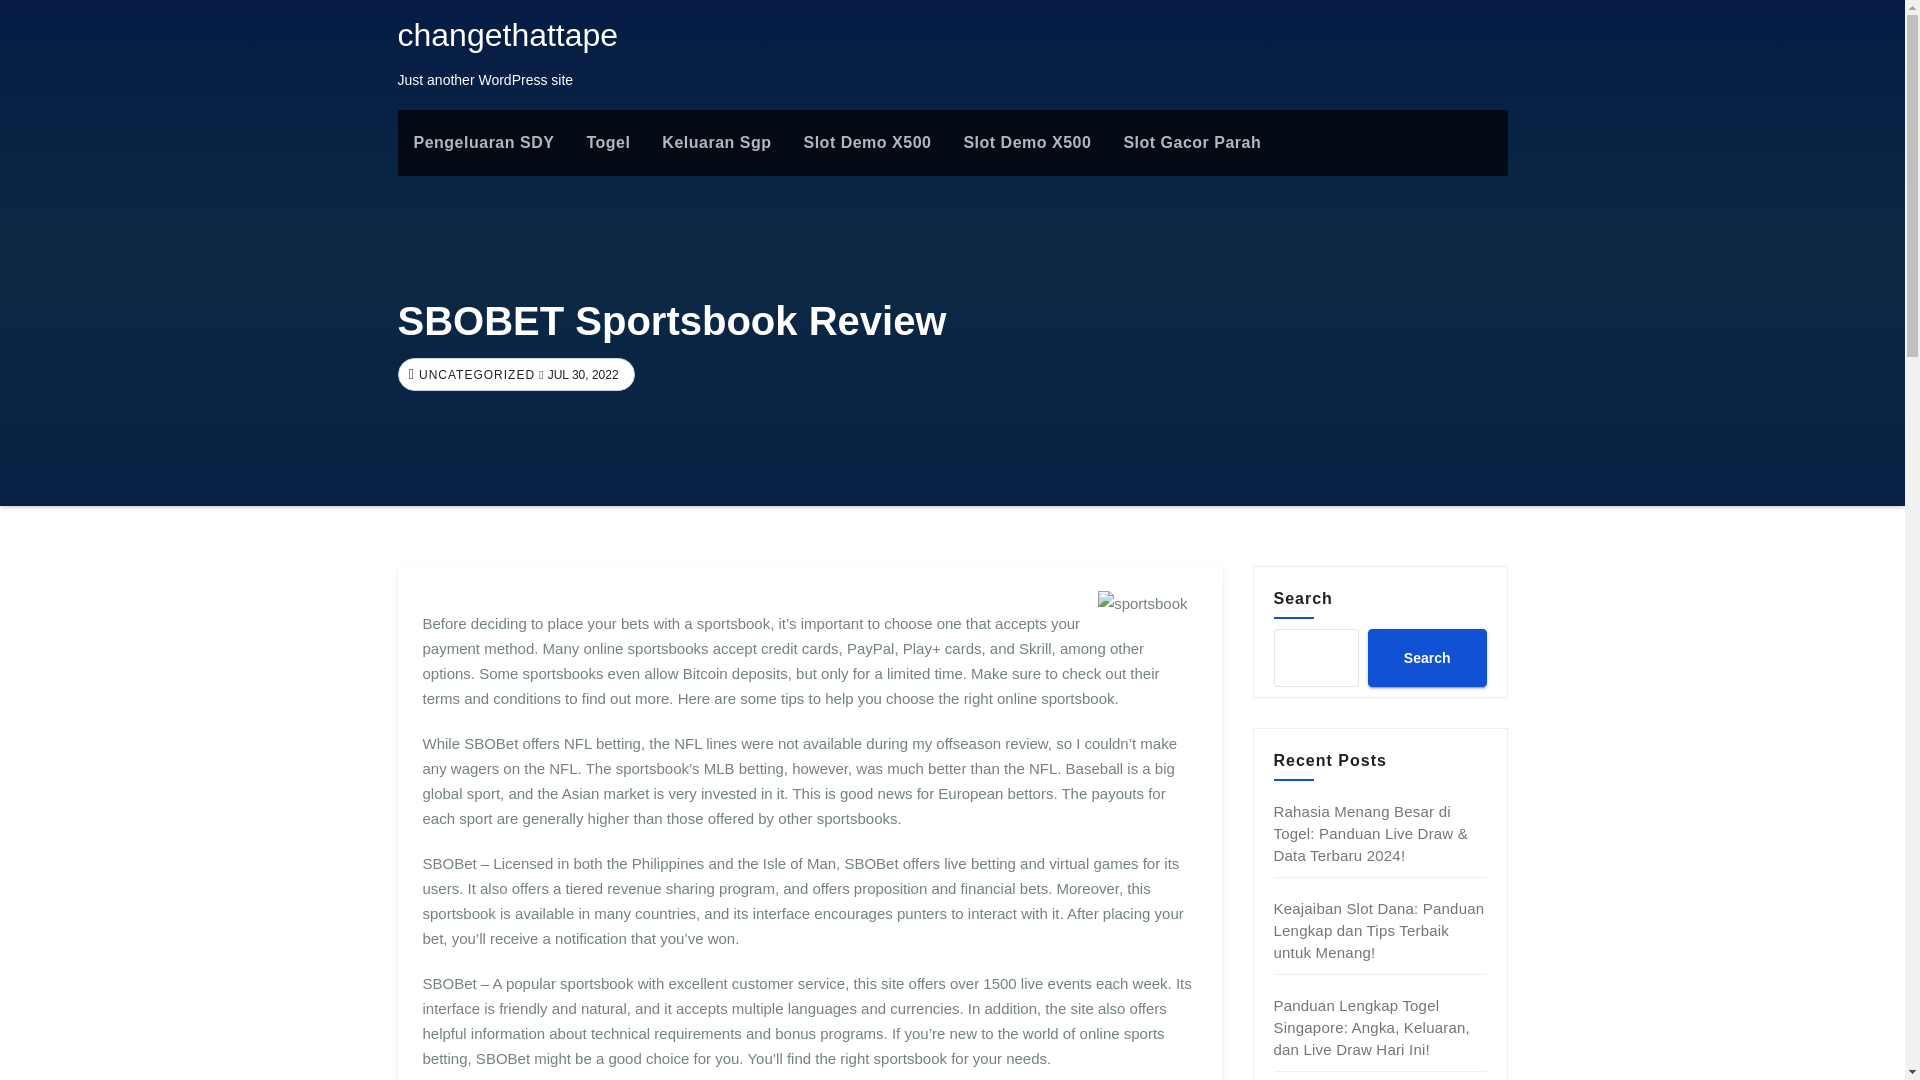 The width and height of the screenshot is (1920, 1080). I want to click on Slot Demo X500, so click(868, 143).